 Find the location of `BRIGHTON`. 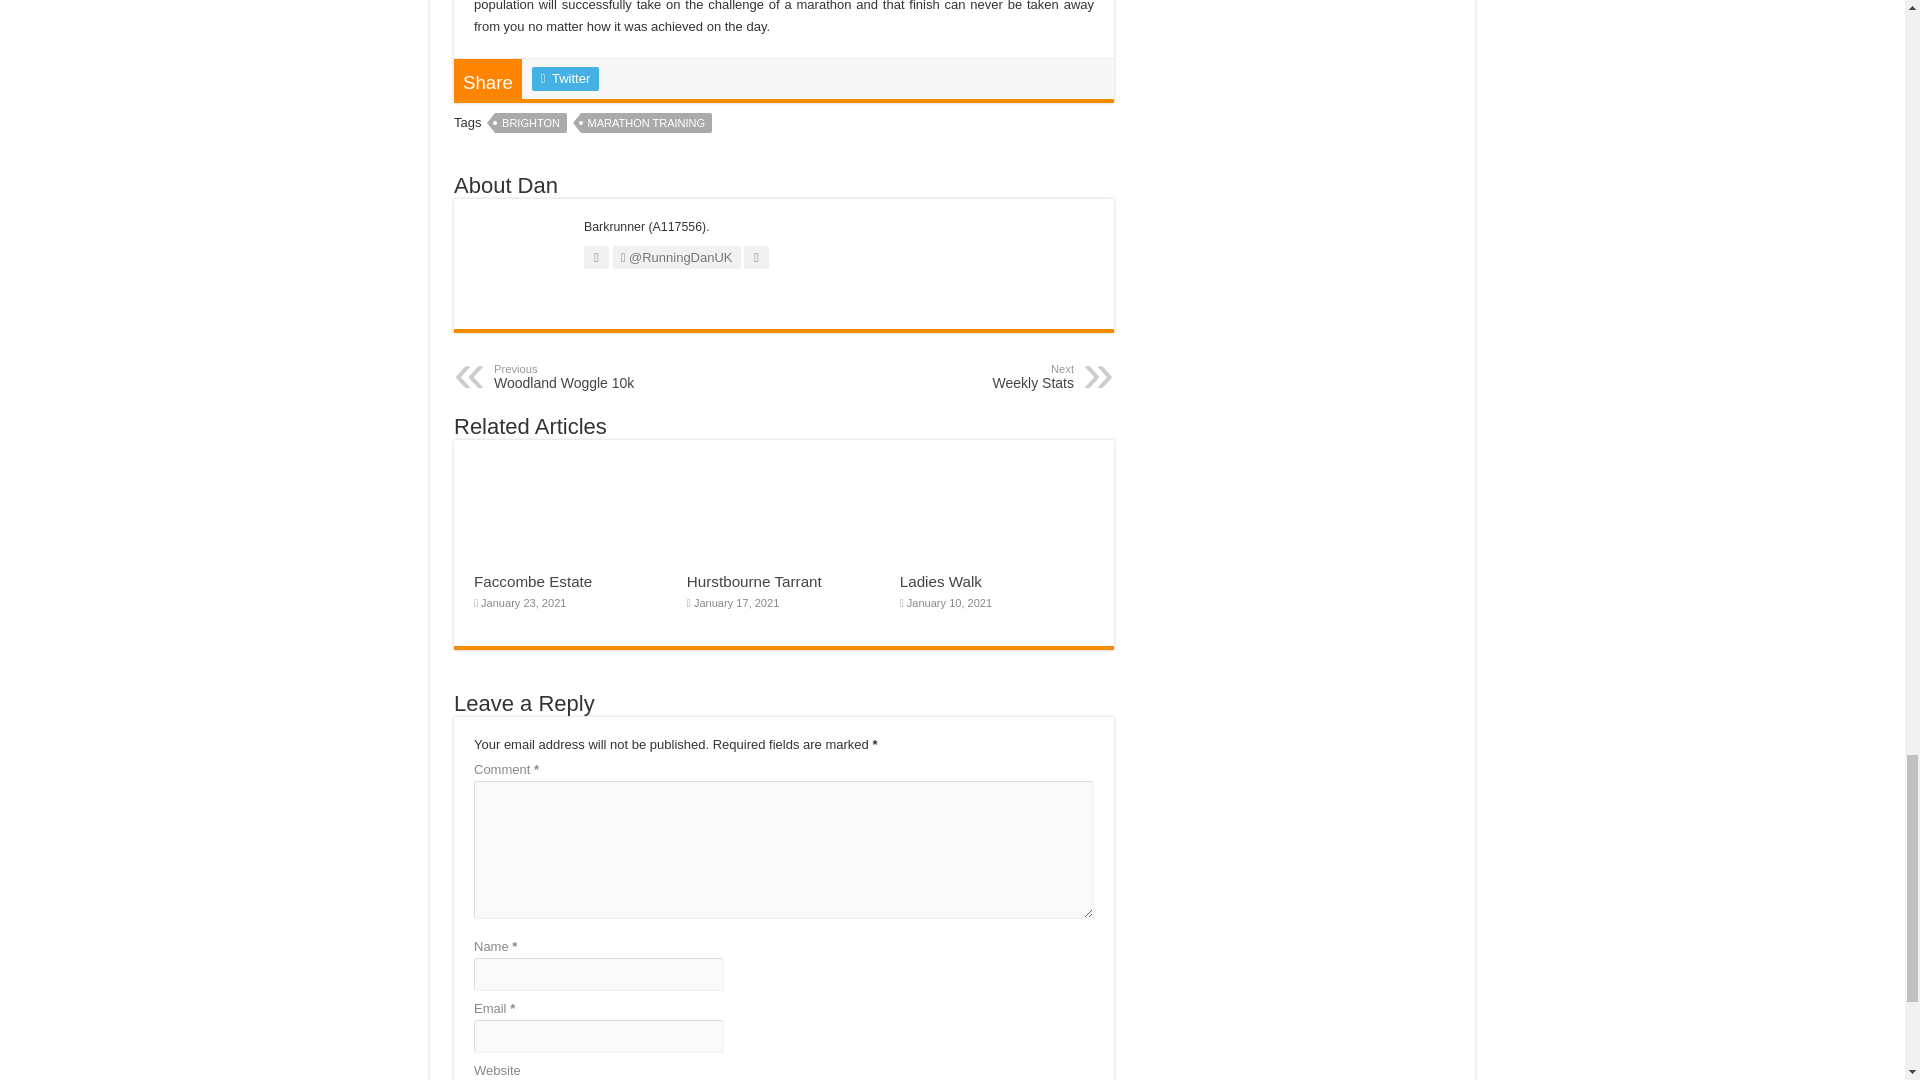

BRIGHTON is located at coordinates (596, 376).